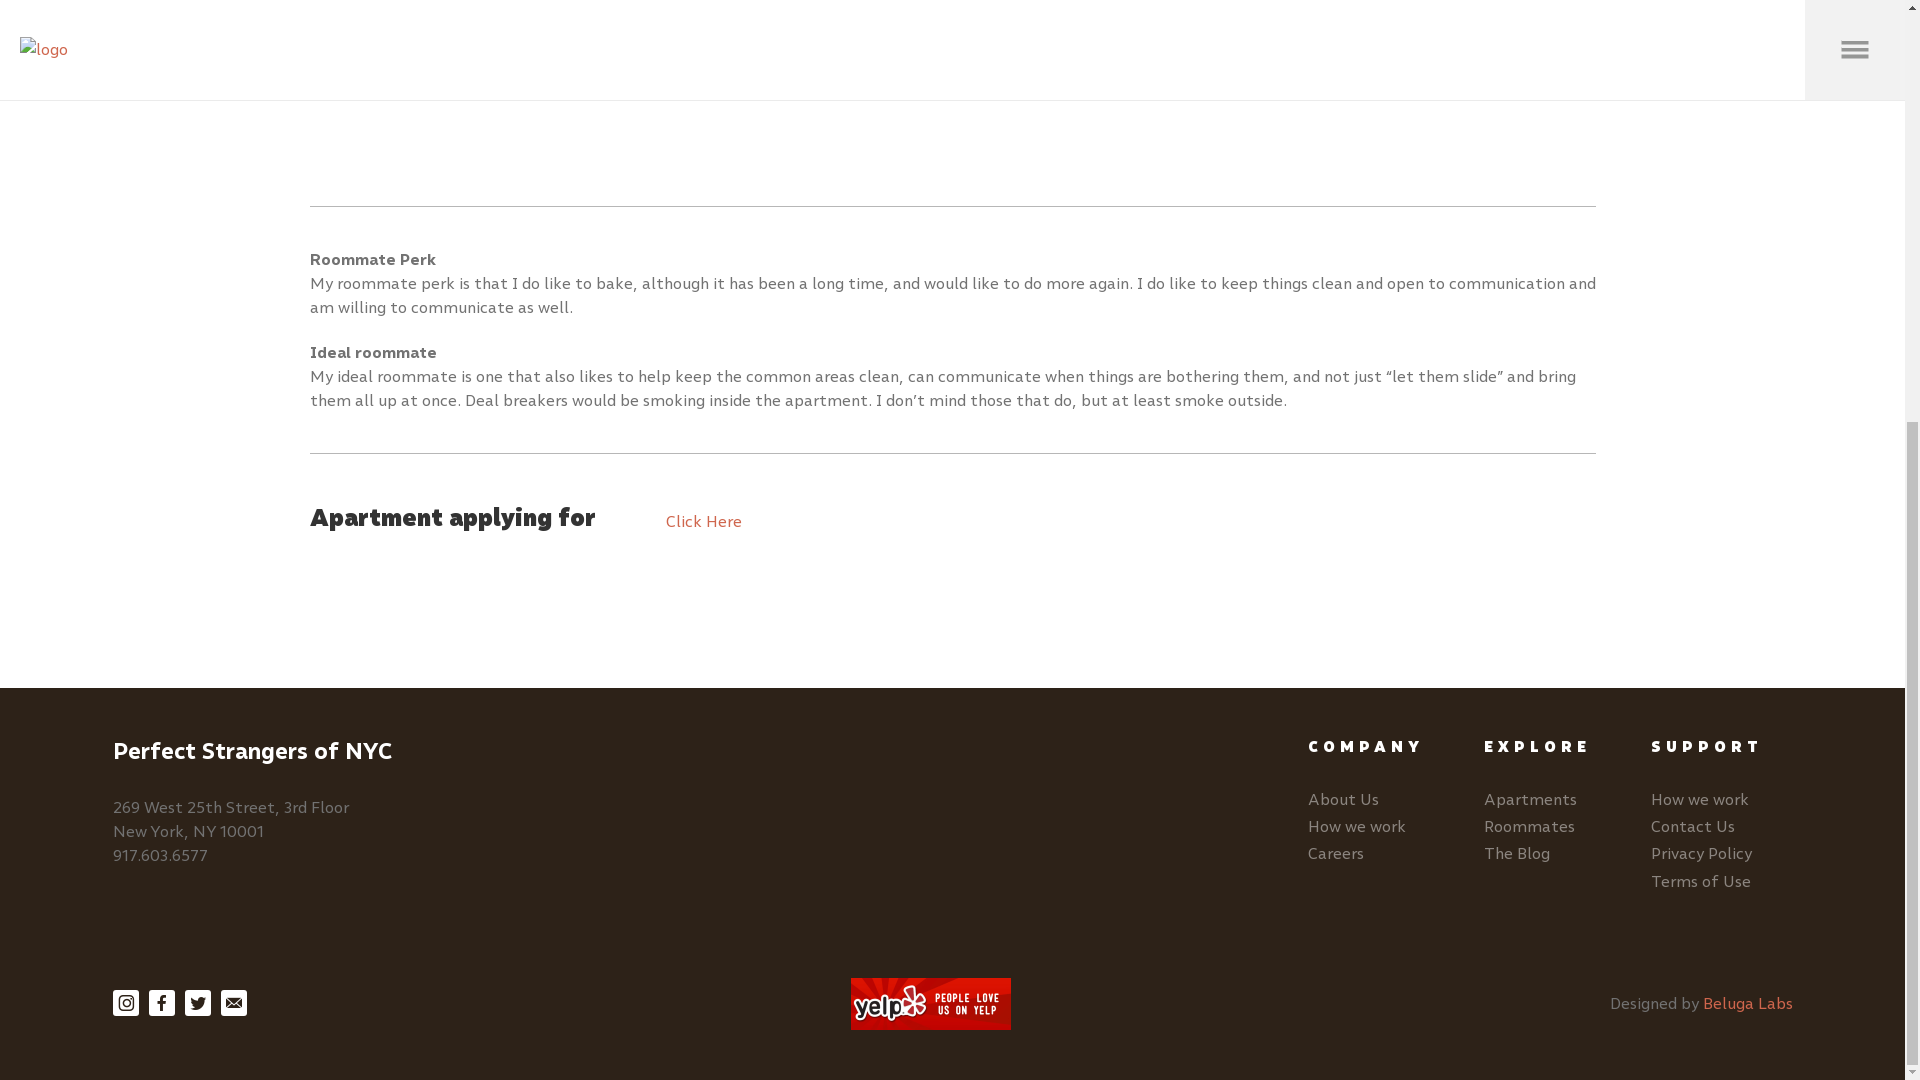  What do you see at coordinates (1699, 881) in the screenshot?
I see `Terms of Use` at bounding box center [1699, 881].